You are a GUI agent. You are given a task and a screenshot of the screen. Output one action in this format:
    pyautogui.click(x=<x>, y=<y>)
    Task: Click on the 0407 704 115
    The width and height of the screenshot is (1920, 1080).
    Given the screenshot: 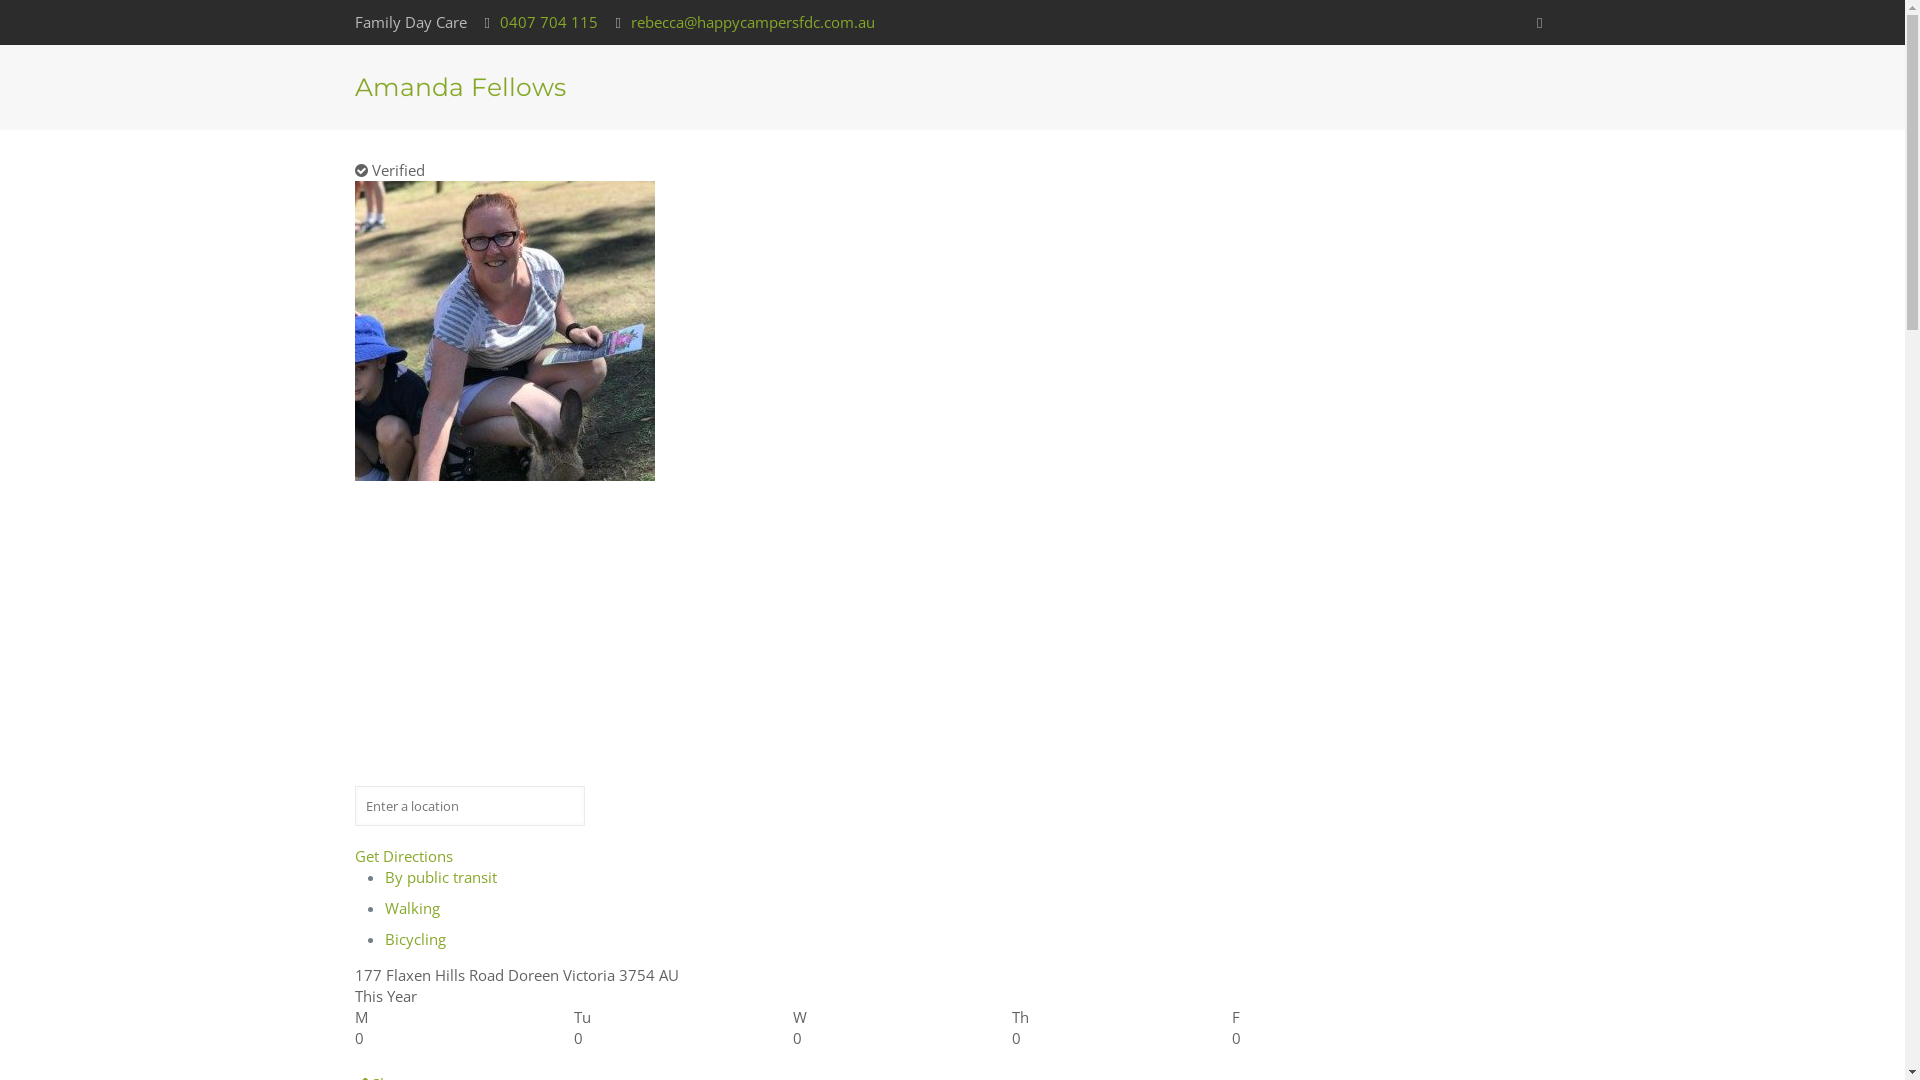 What is the action you would take?
    pyautogui.click(x=549, y=22)
    